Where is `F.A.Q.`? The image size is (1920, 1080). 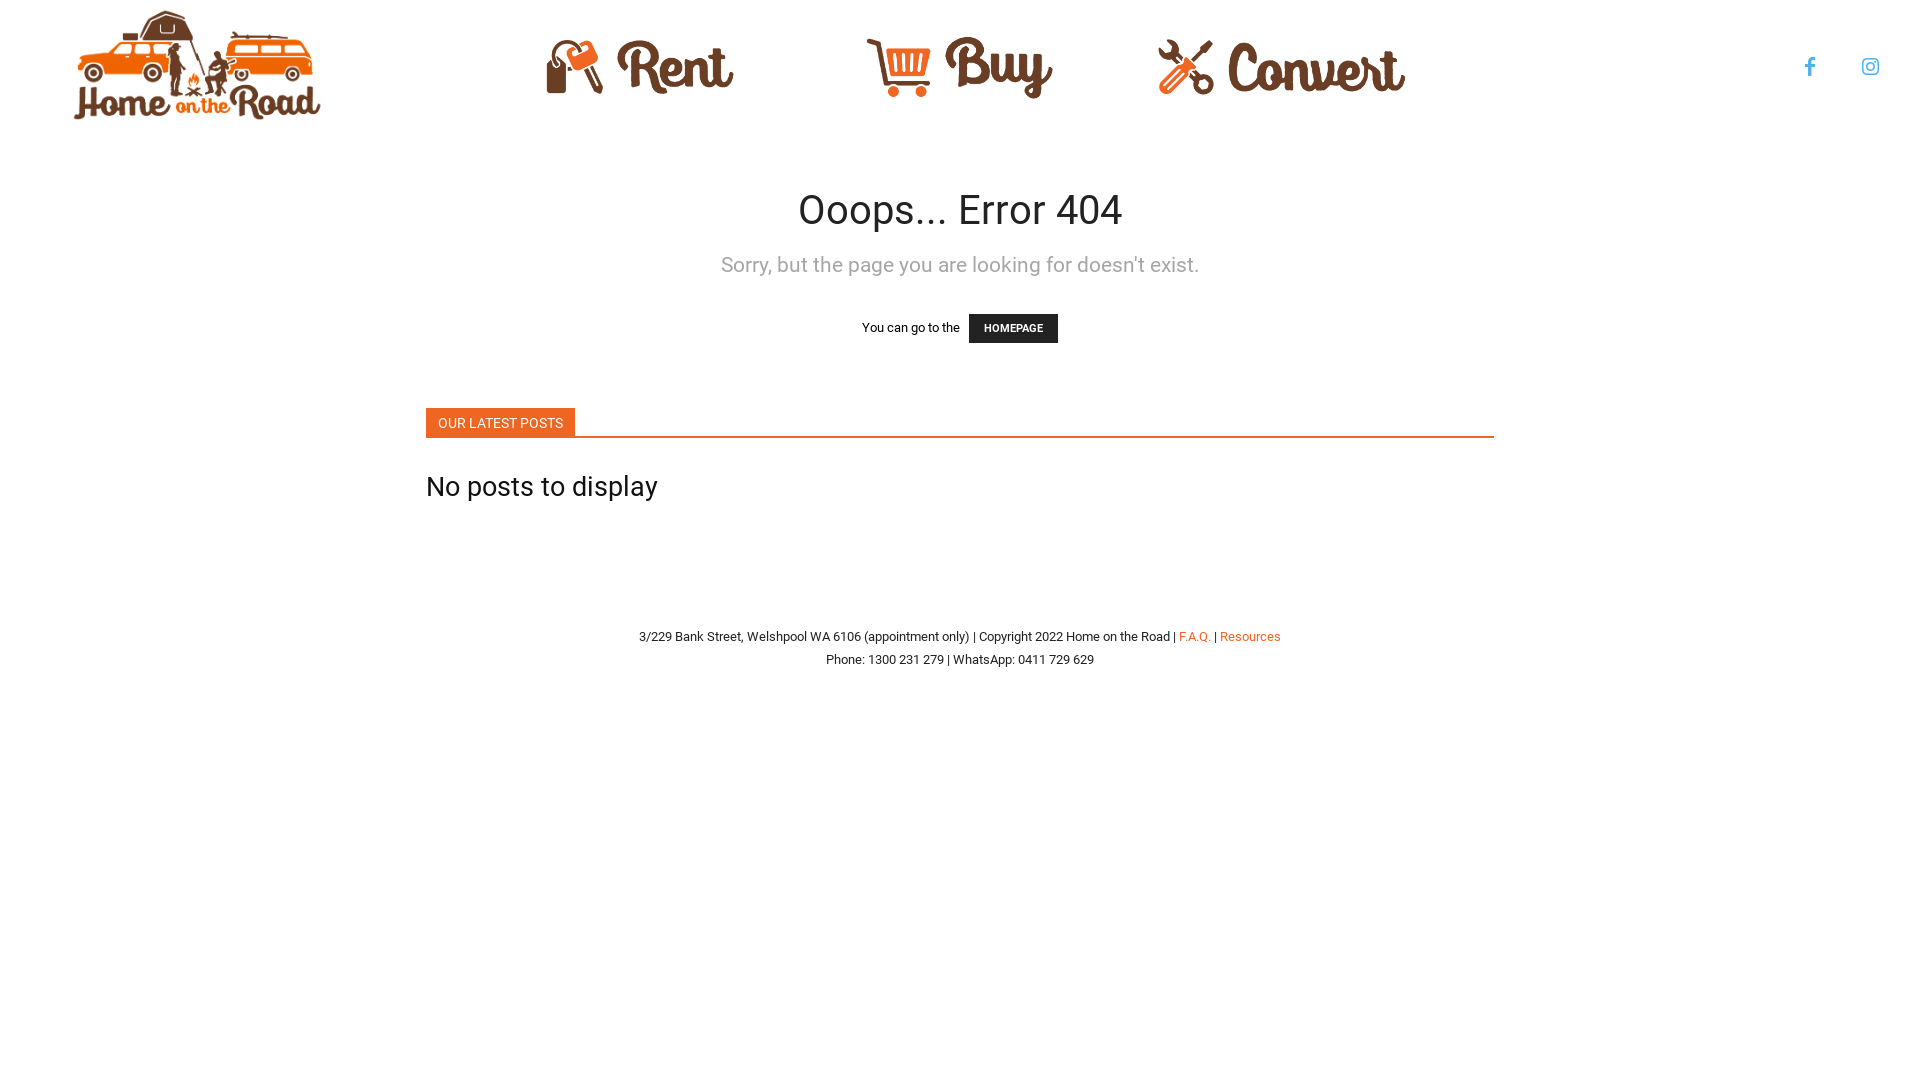 F.A.Q. is located at coordinates (1195, 636).